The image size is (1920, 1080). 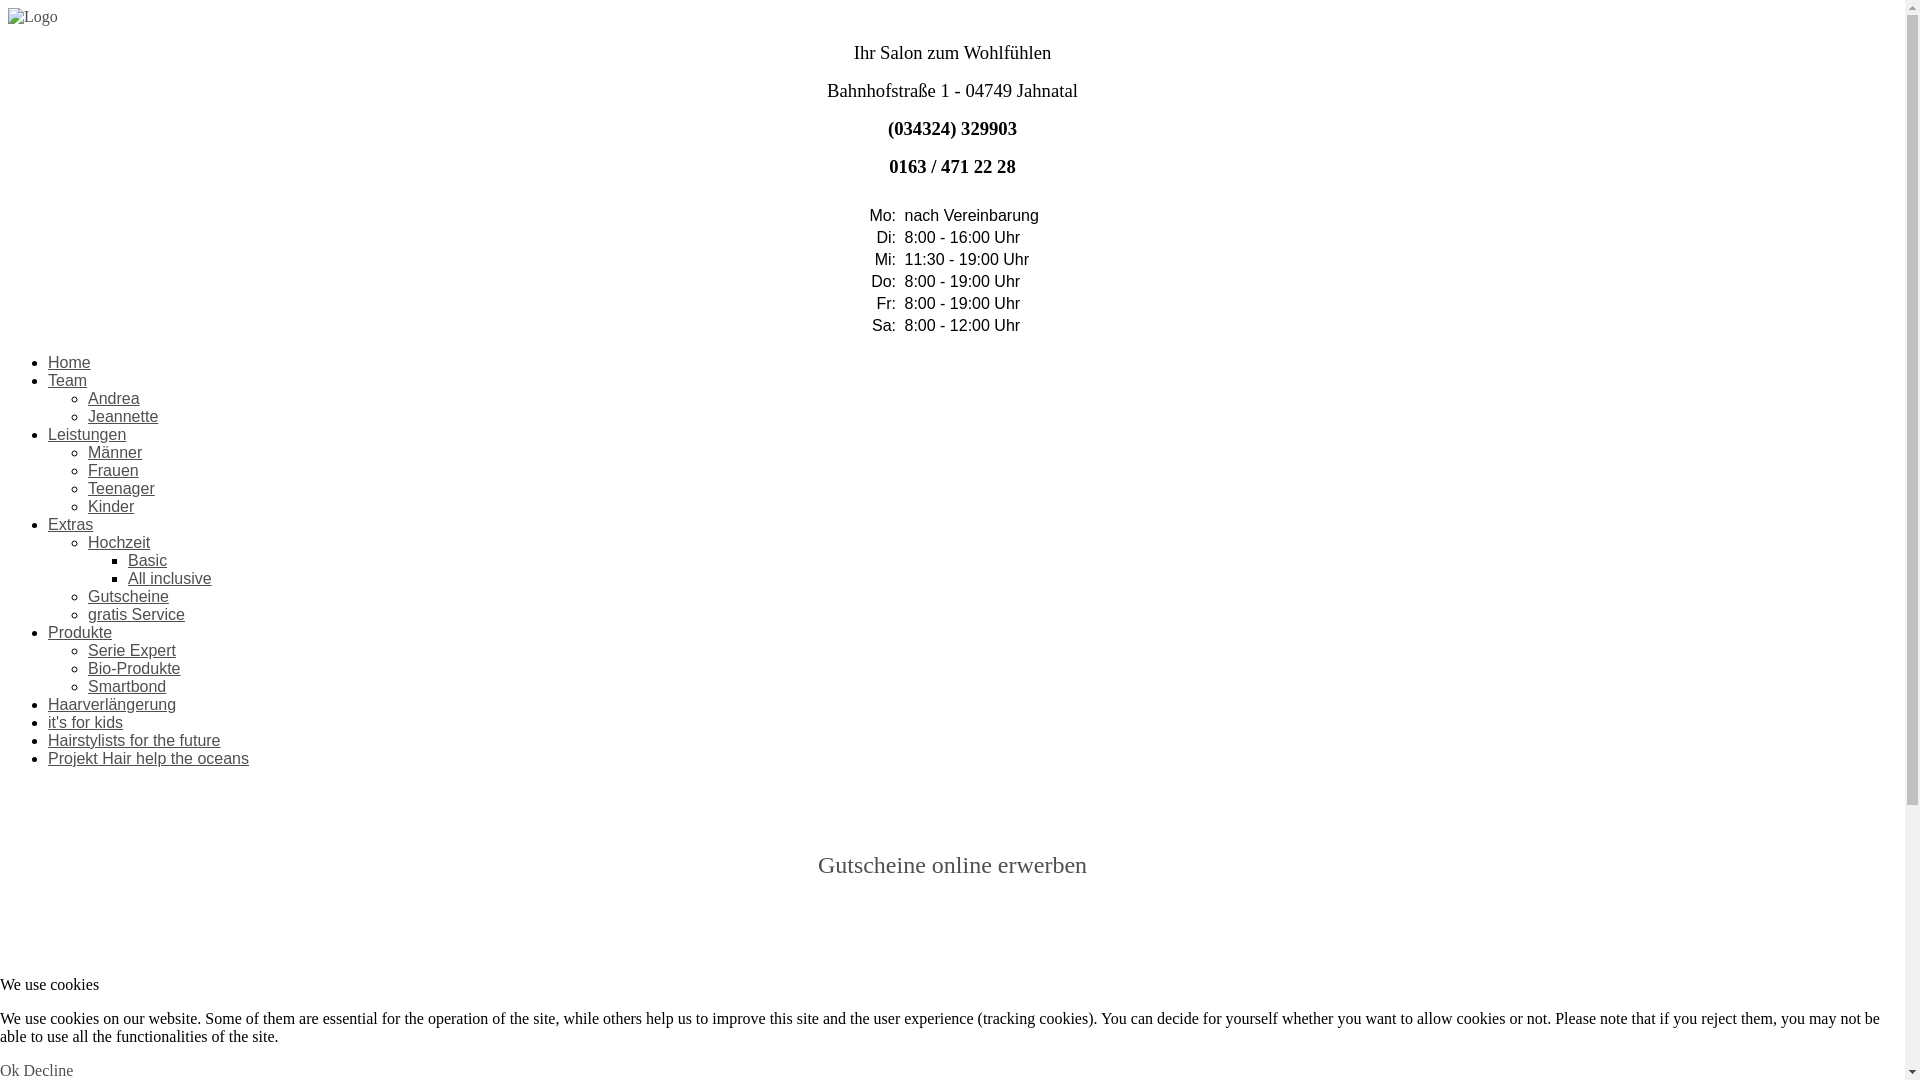 What do you see at coordinates (87, 434) in the screenshot?
I see `Leistungen` at bounding box center [87, 434].